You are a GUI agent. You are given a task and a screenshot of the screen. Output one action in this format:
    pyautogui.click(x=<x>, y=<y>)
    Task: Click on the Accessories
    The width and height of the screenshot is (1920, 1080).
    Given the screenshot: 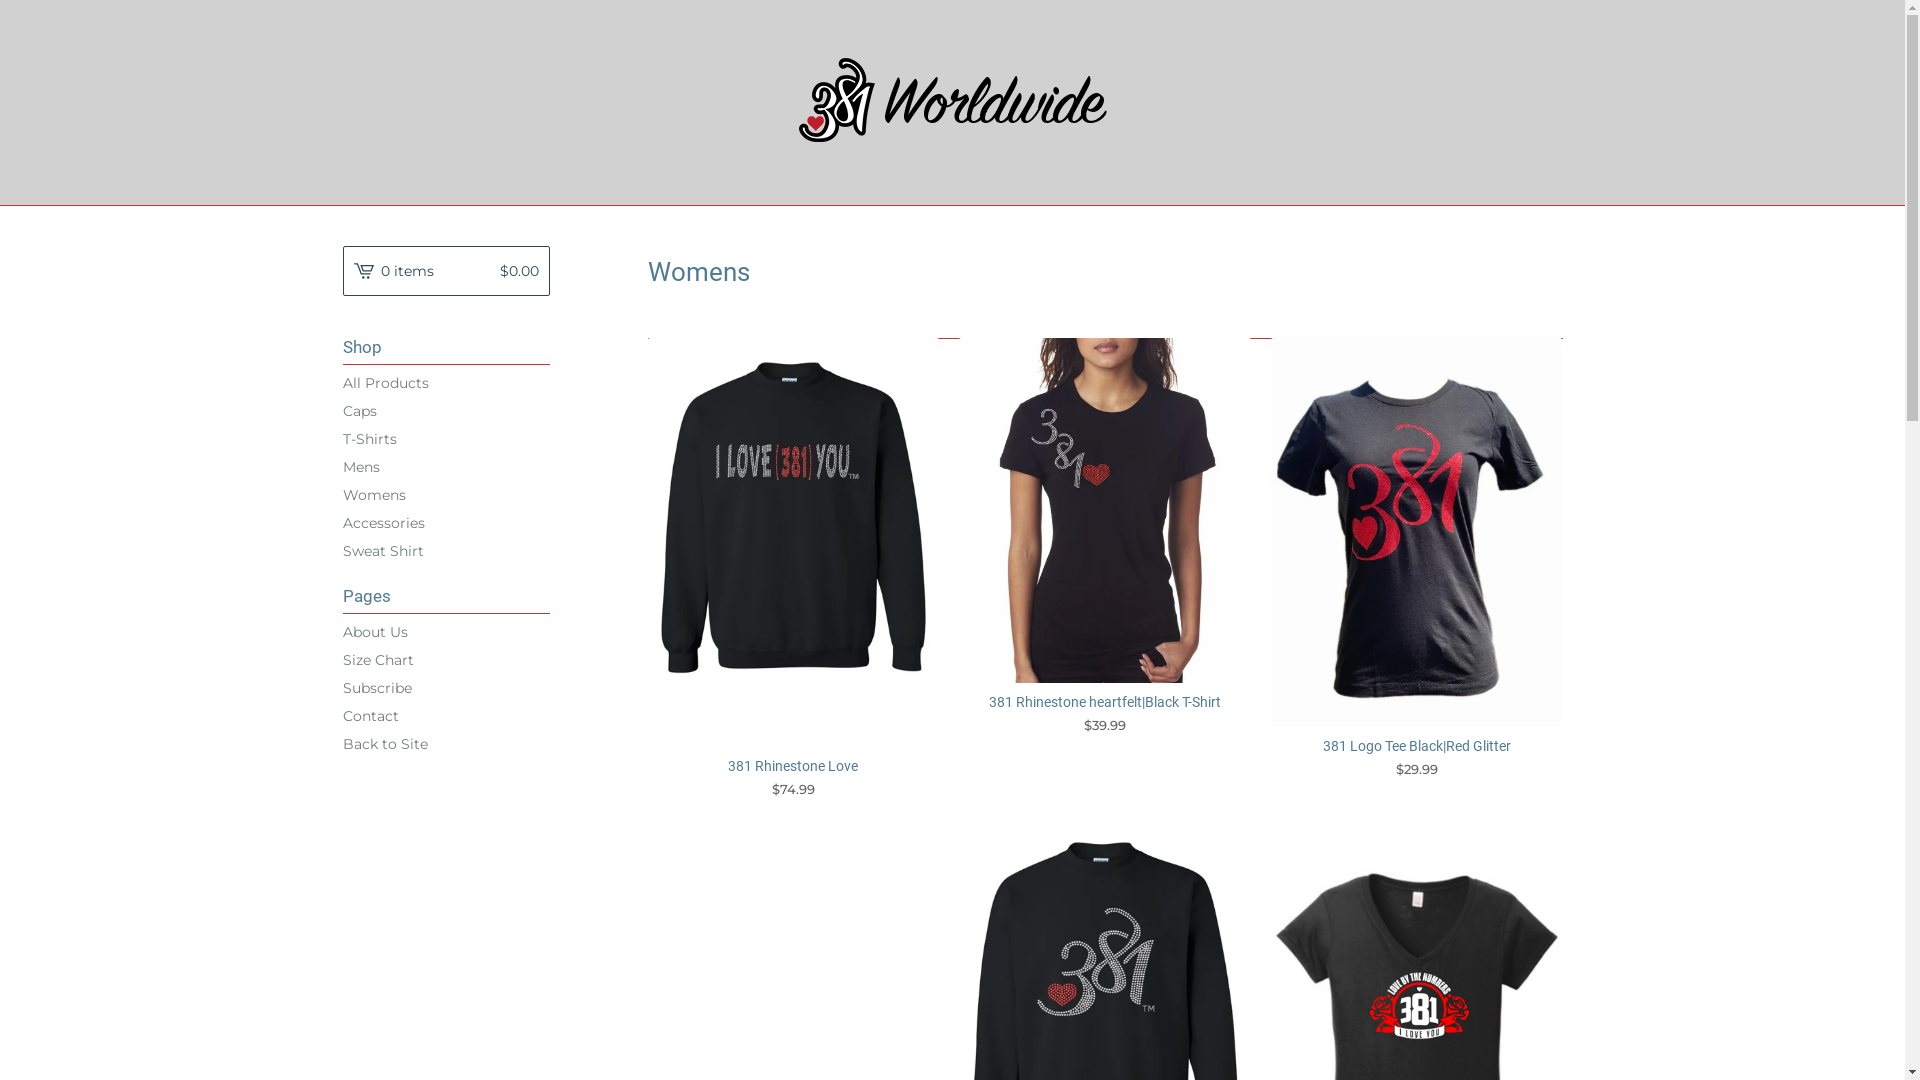 What is the action you would take?
    pyautogui.click(x=446, y=522)
    